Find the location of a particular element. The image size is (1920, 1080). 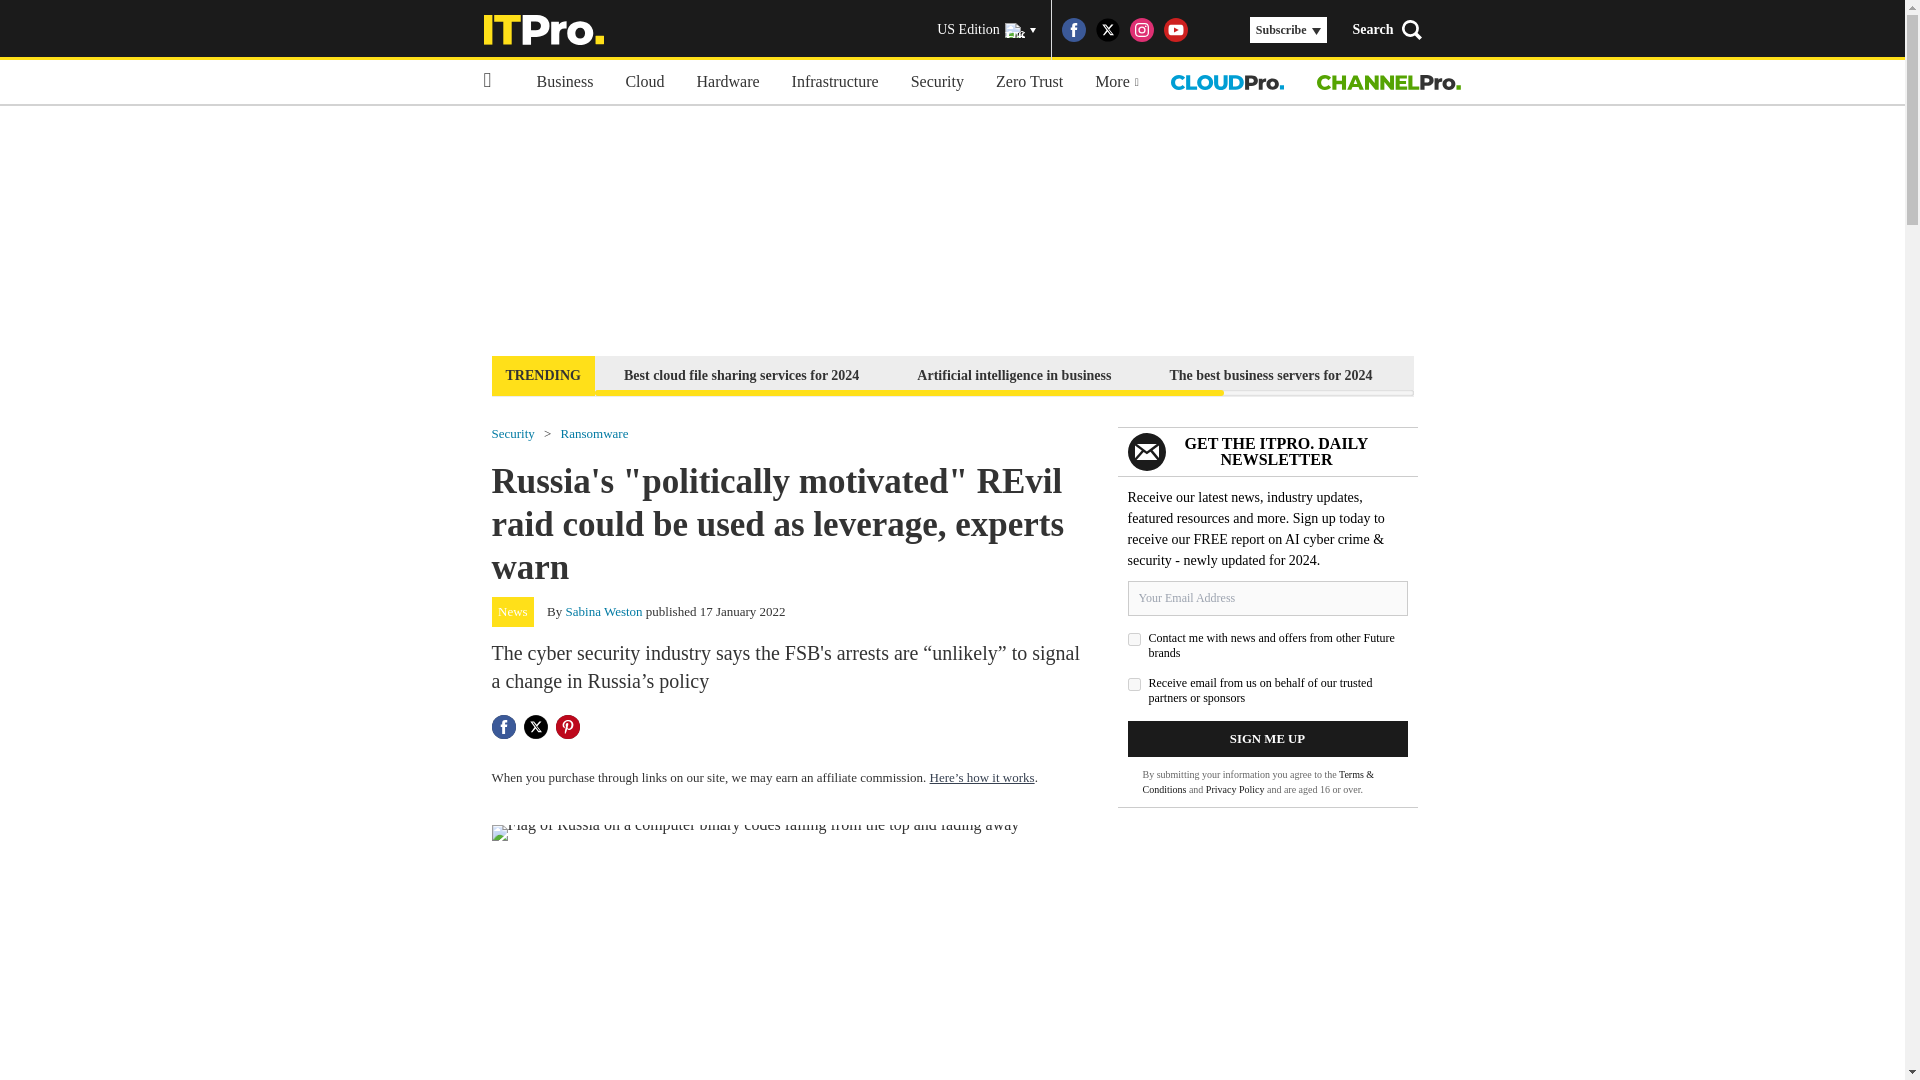

Security is located at coordinates (936, 82).